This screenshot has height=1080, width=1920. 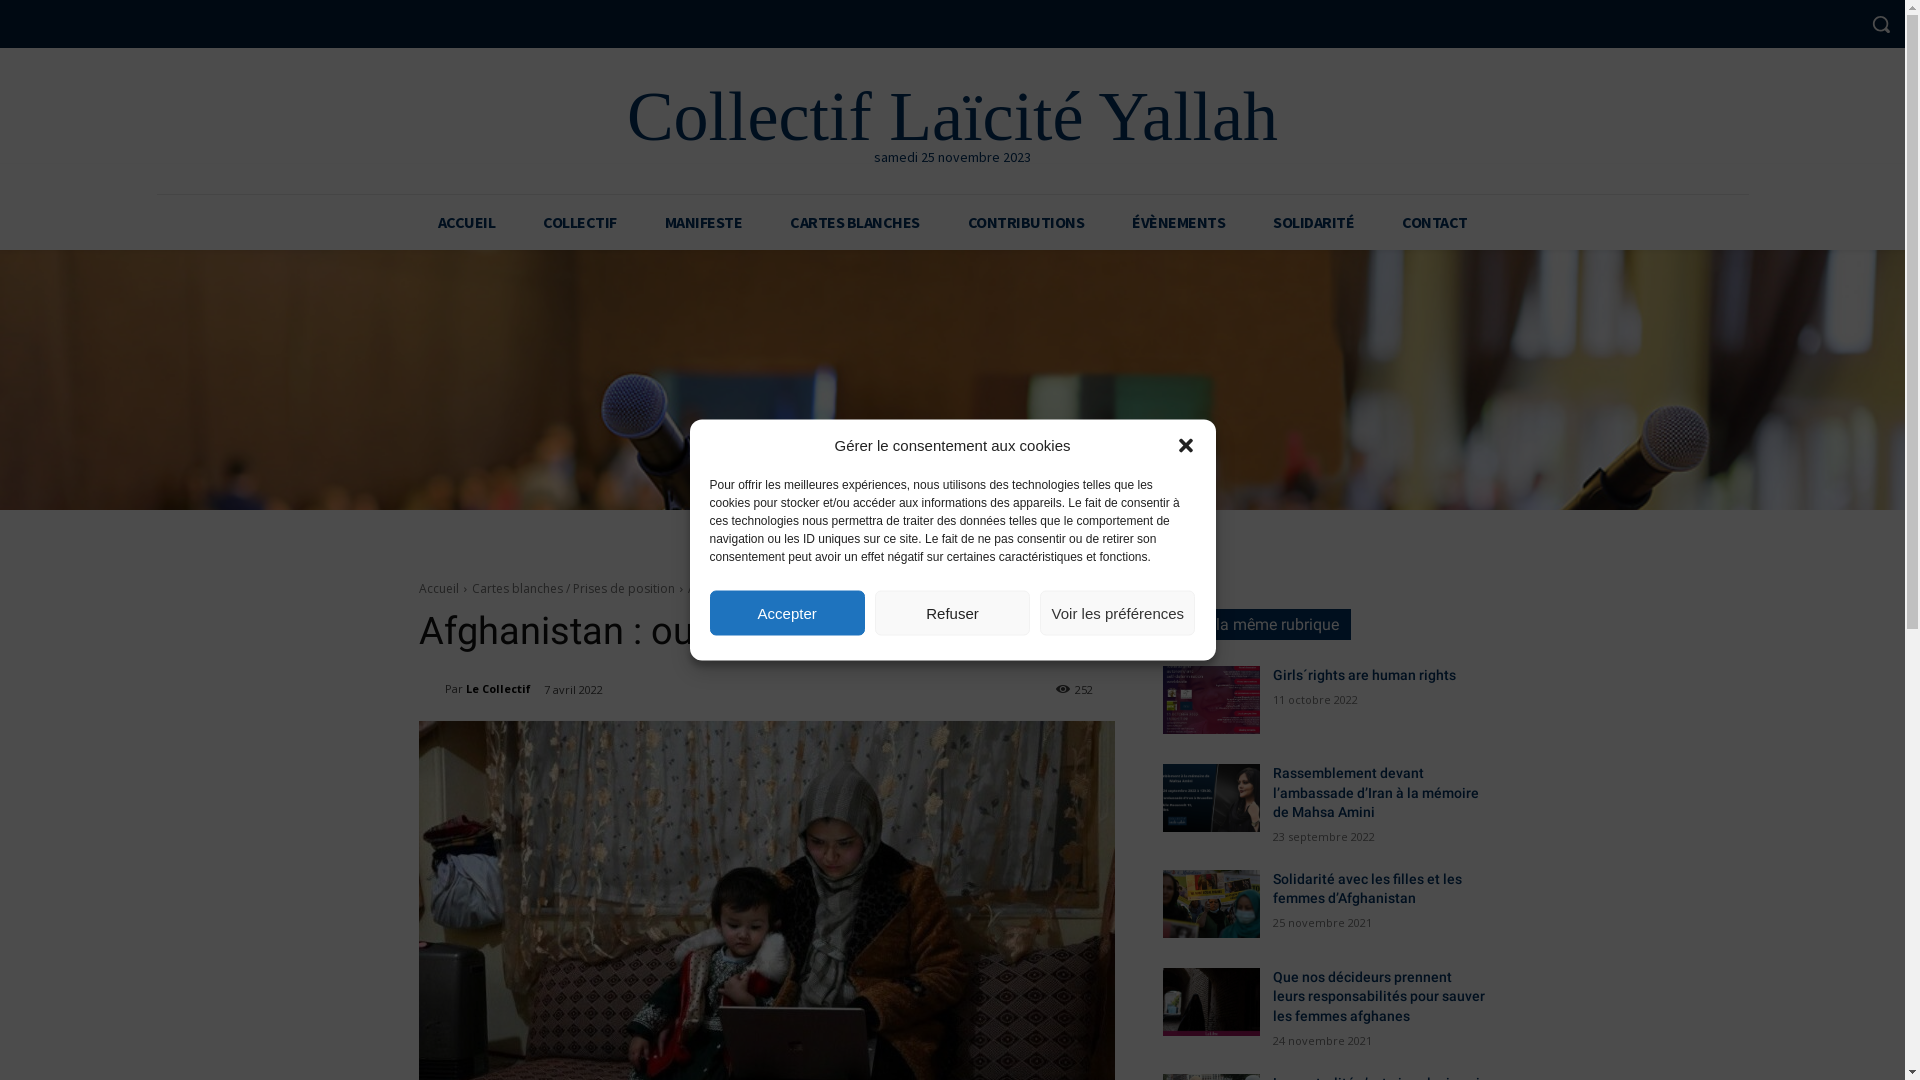 I want to click on CONTRIBUTIONS, so click(x=1026, y=222).